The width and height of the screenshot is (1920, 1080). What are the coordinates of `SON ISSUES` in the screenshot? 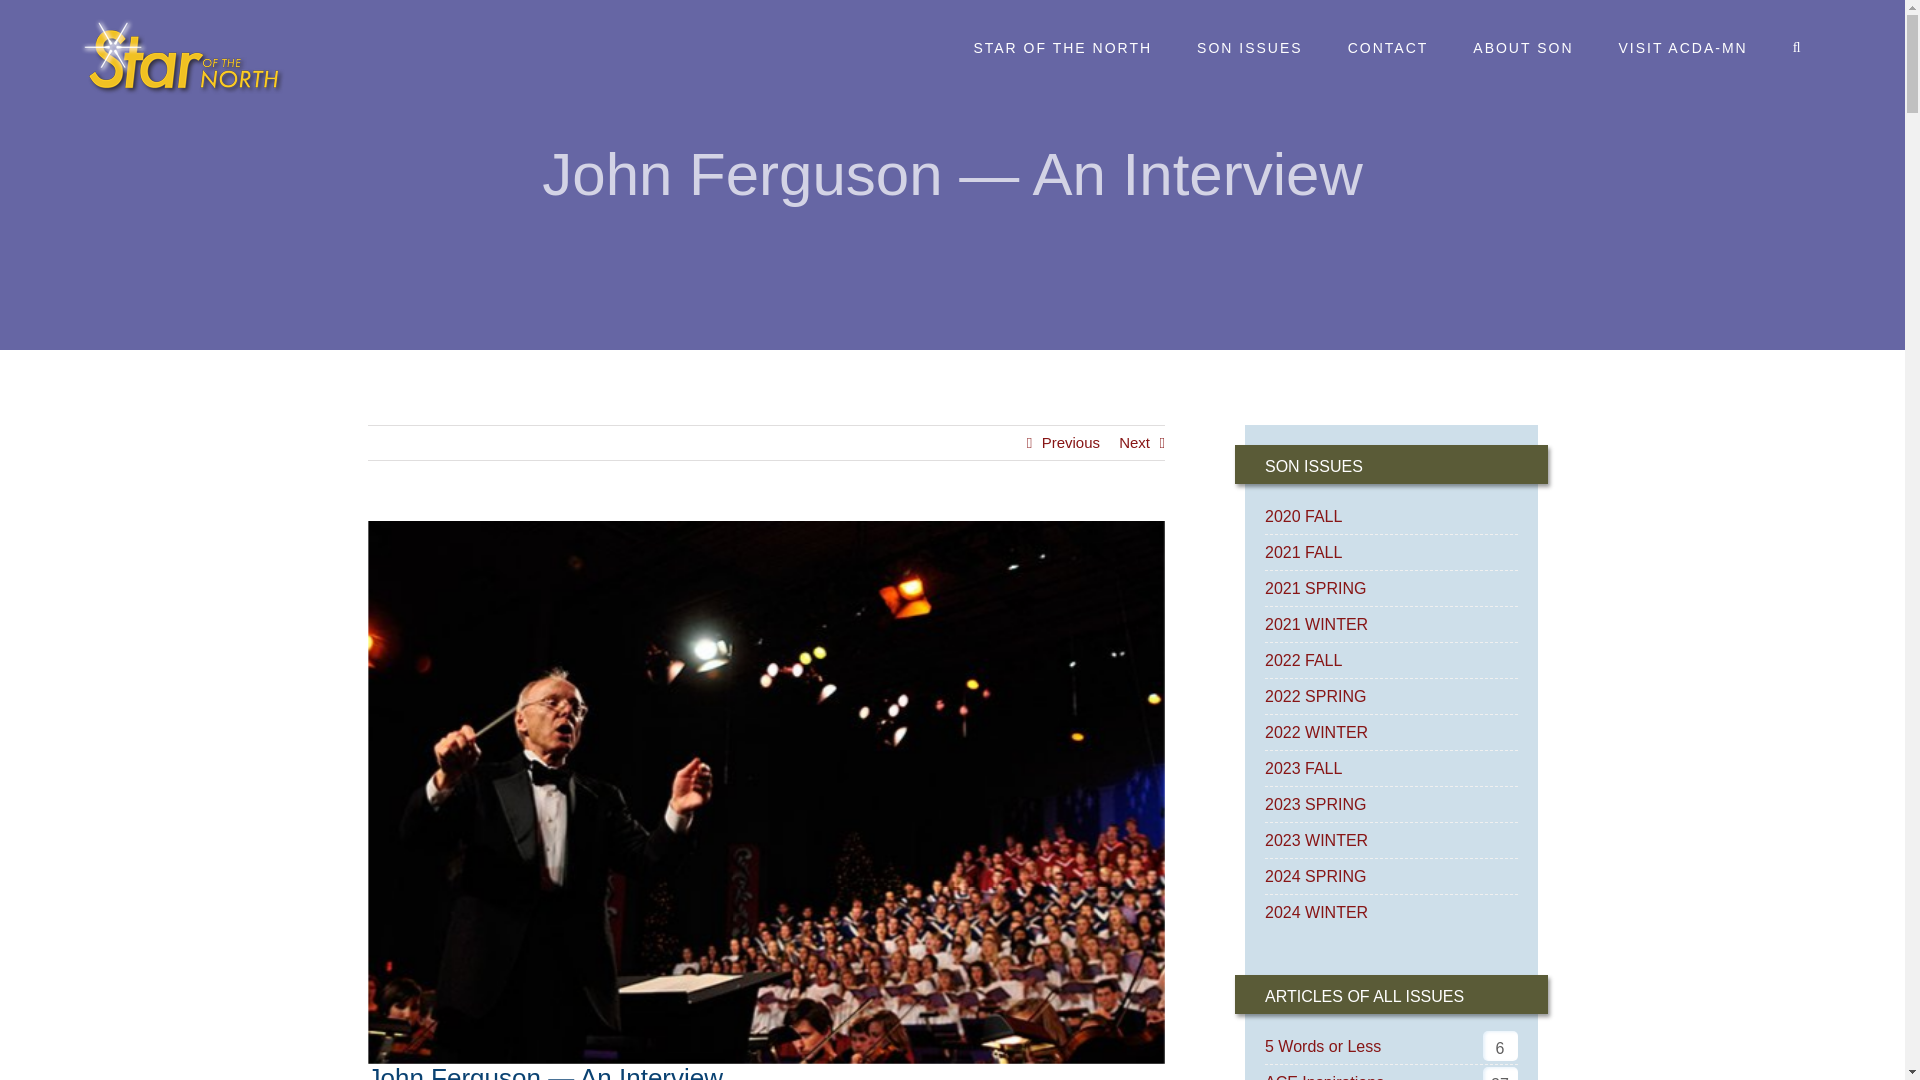 It's located at (1250, 48).